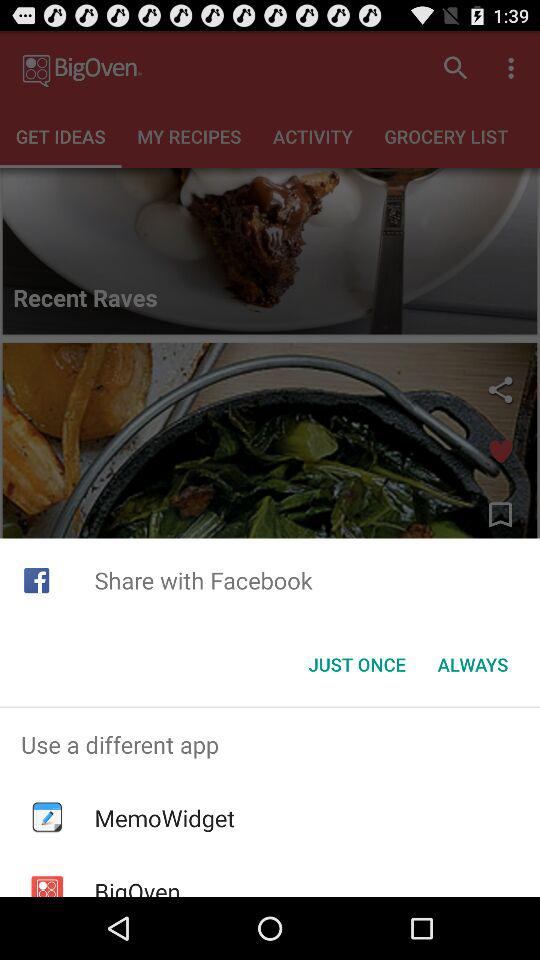 The image size is (540, 960). I want to click on select the always, so click(472, 664).